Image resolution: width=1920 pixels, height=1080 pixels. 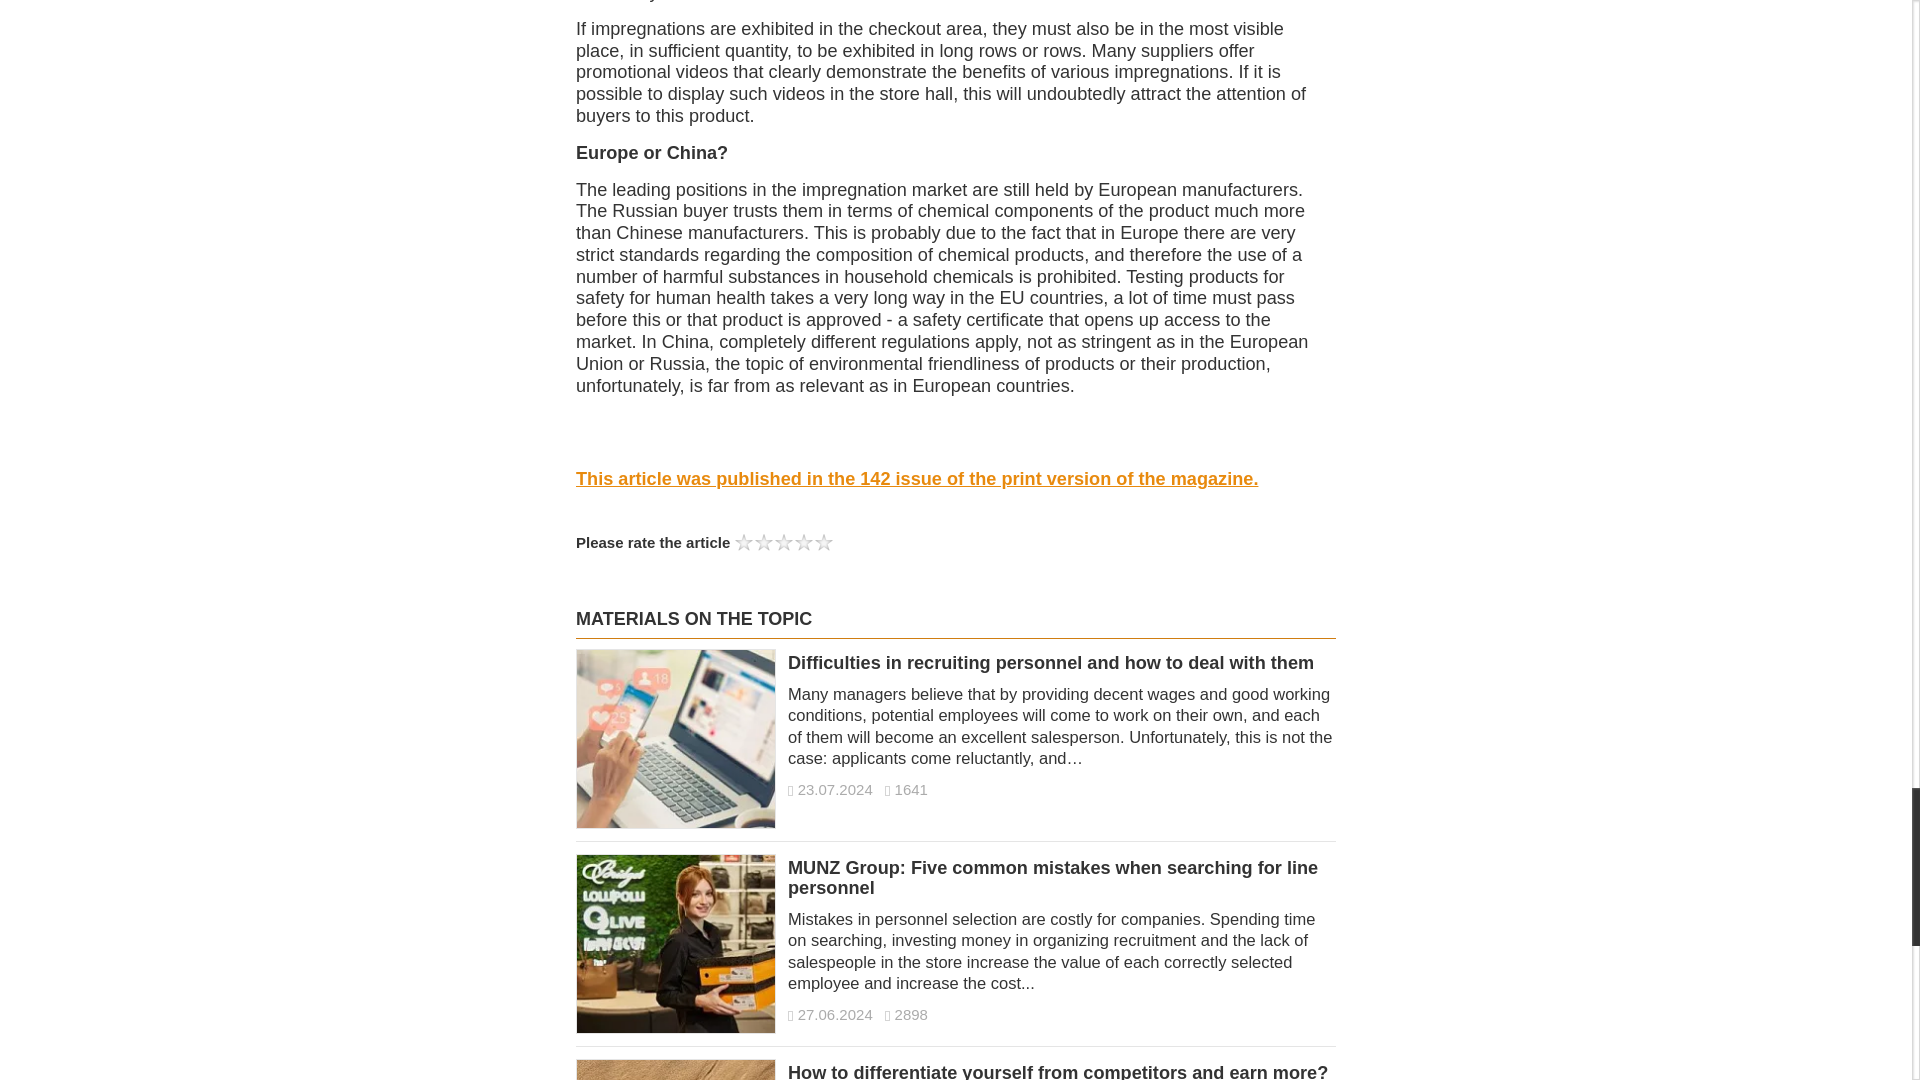 What do you see at coordinates (764, 542) in the screenshot?
I see `2` at bounding box center [764, 542].